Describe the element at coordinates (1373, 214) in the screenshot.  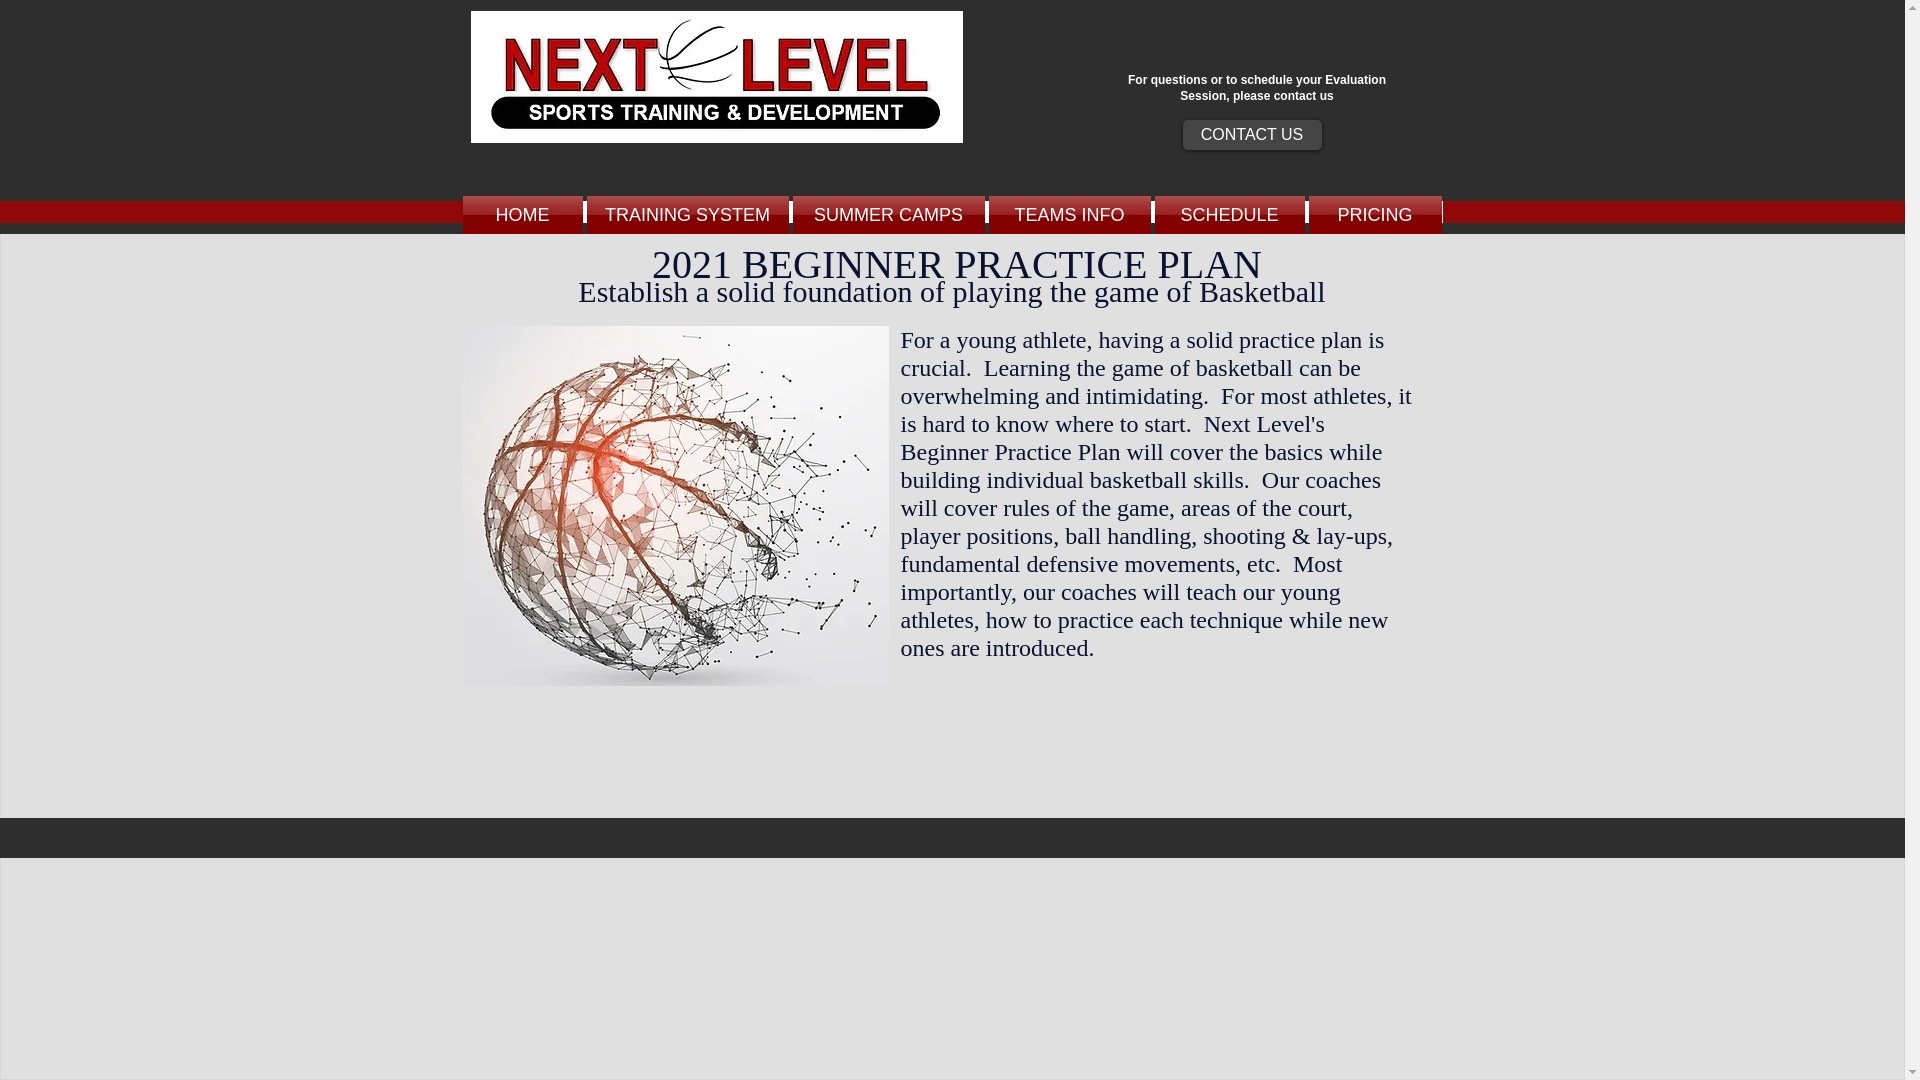
I see `PRICING` at that location.